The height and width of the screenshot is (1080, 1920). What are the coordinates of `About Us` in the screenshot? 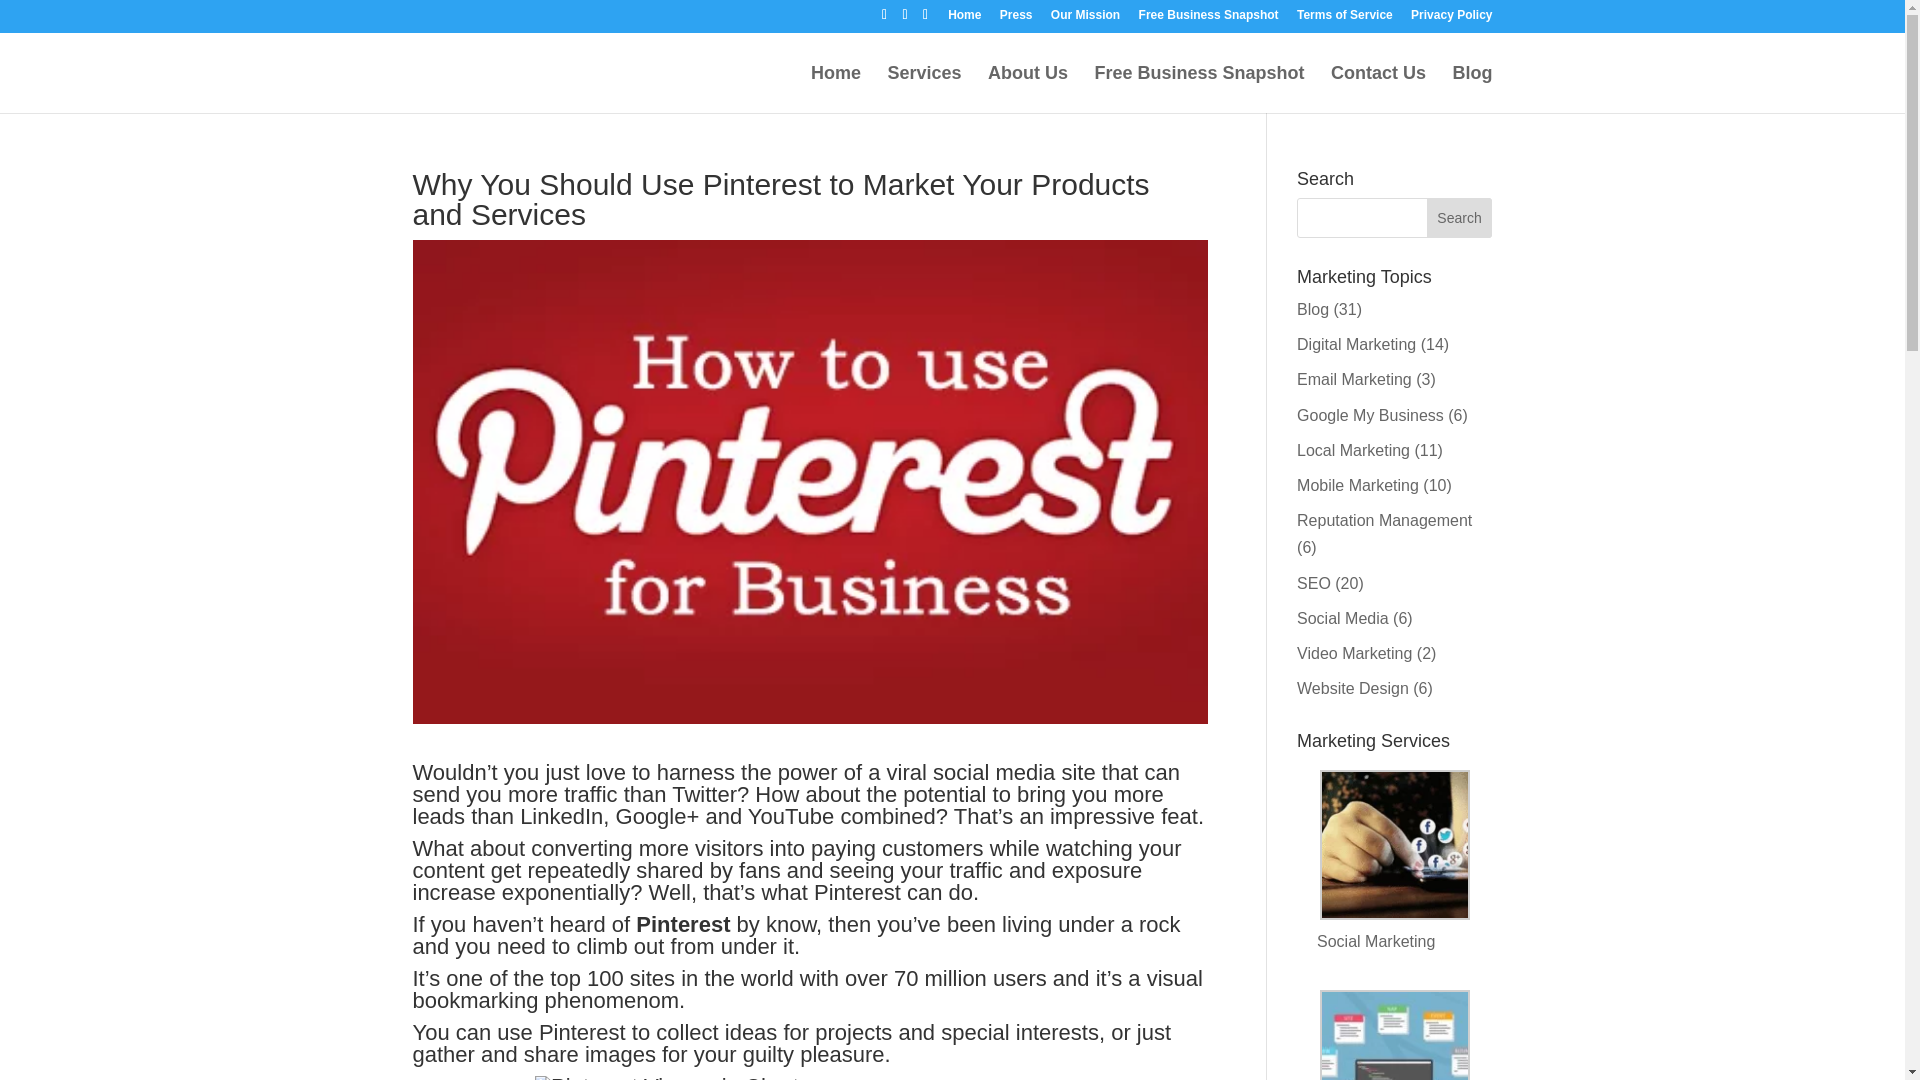 It's located at (1028, 89).